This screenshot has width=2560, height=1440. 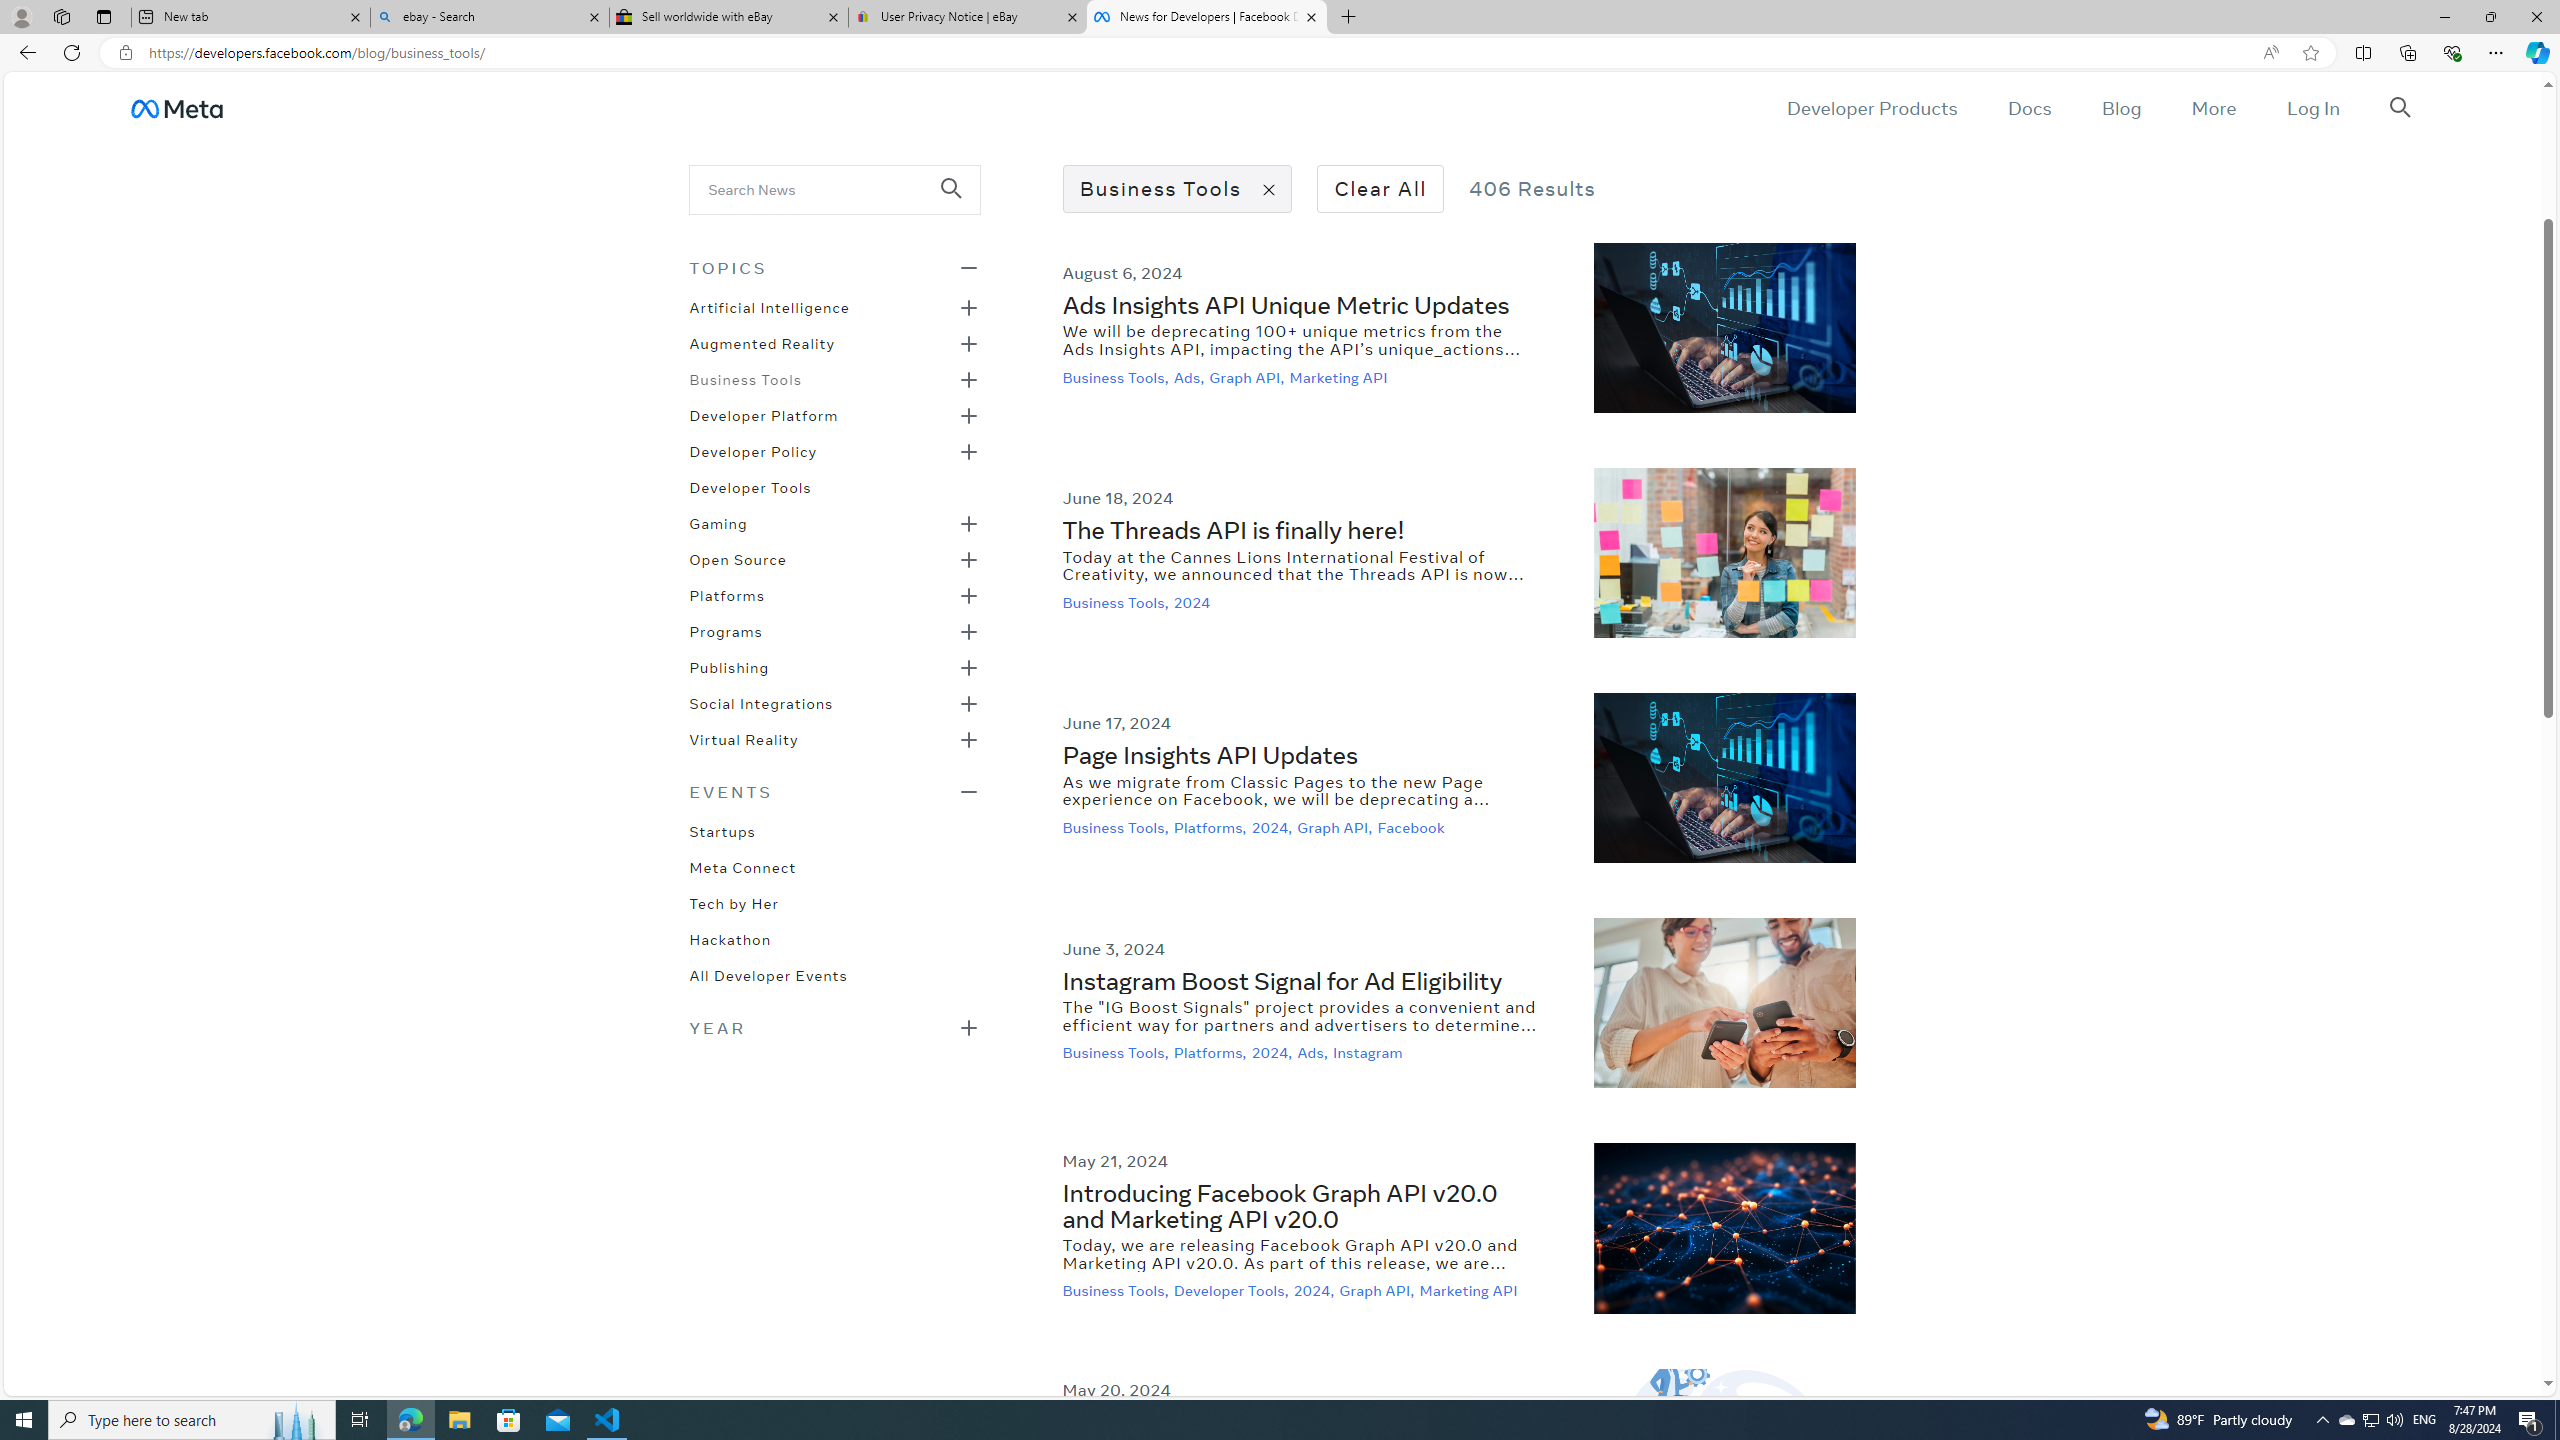 What do you see at coordinates (762, 342) in the screenshot?
I see `Augmented Reality` at bounding box center [762, 342].